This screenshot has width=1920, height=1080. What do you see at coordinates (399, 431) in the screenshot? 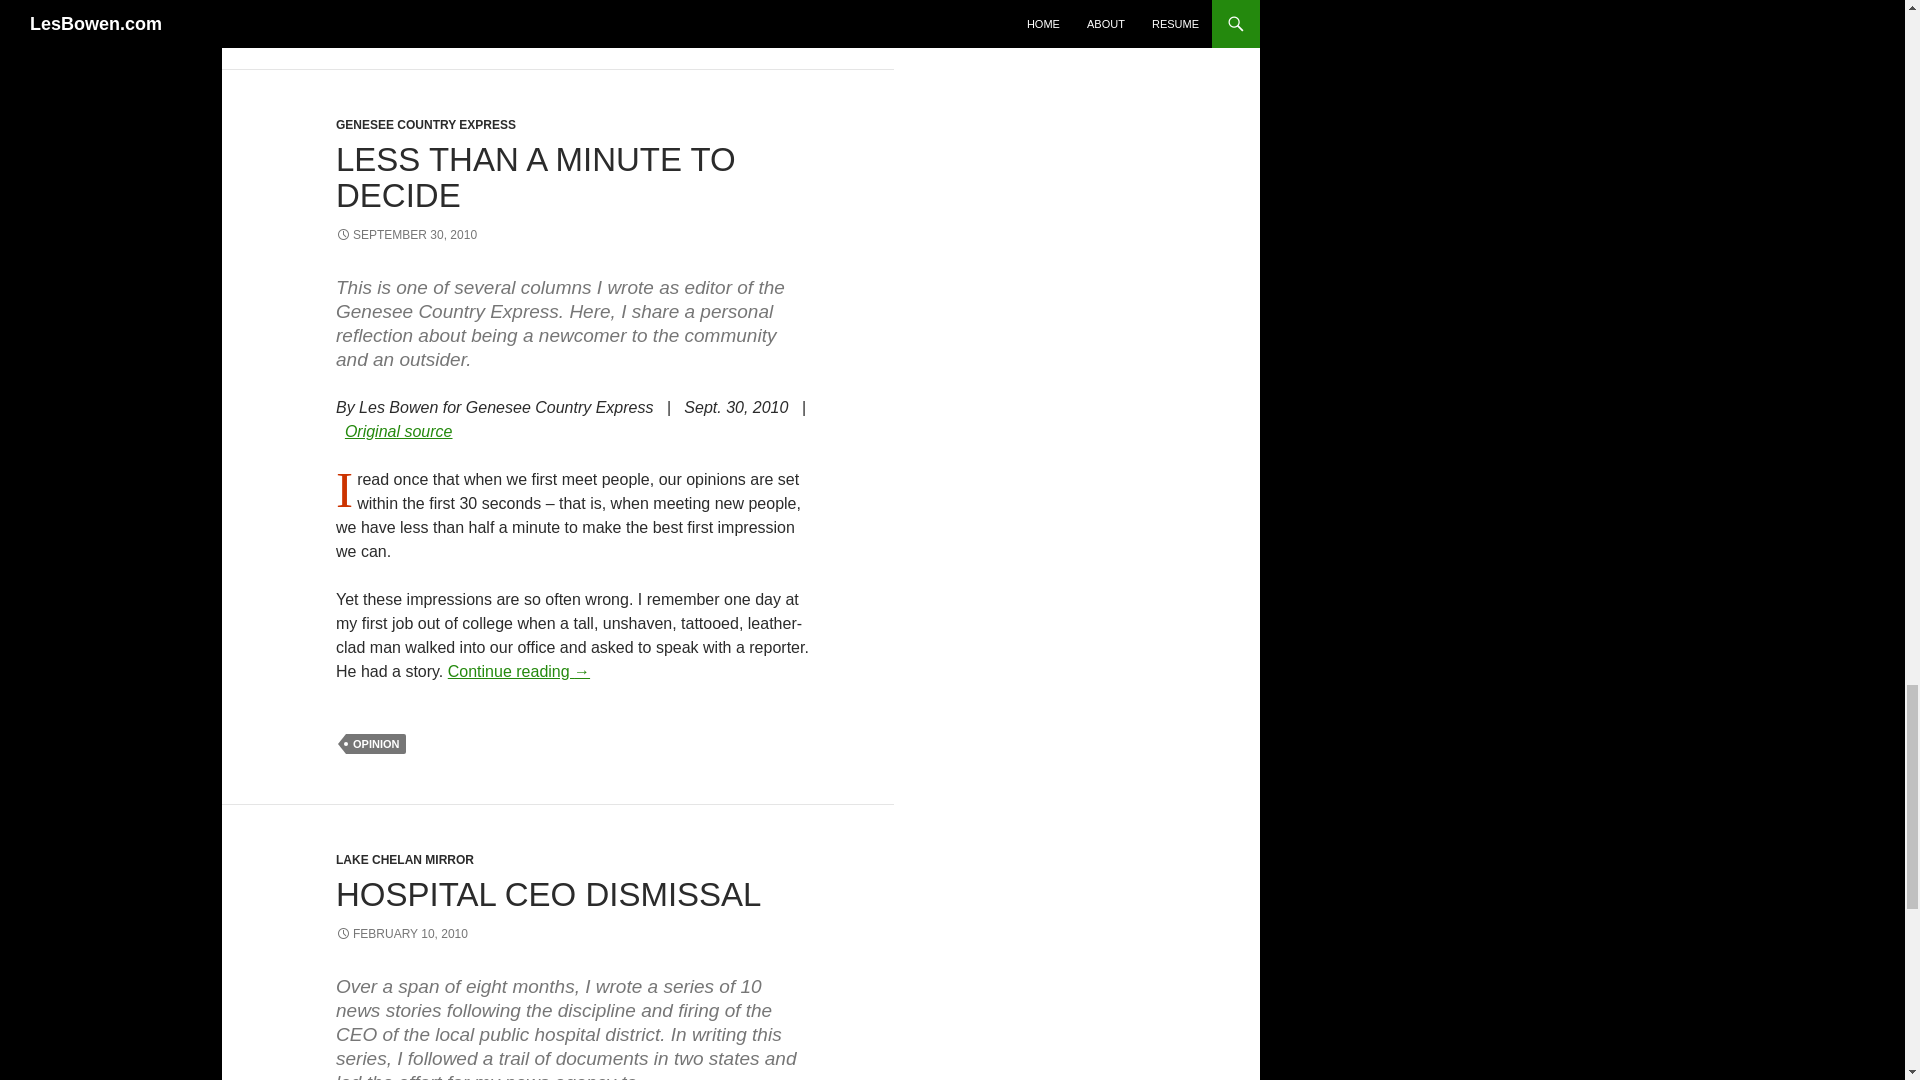
I see `Original source` at bounding box center [399, 431].